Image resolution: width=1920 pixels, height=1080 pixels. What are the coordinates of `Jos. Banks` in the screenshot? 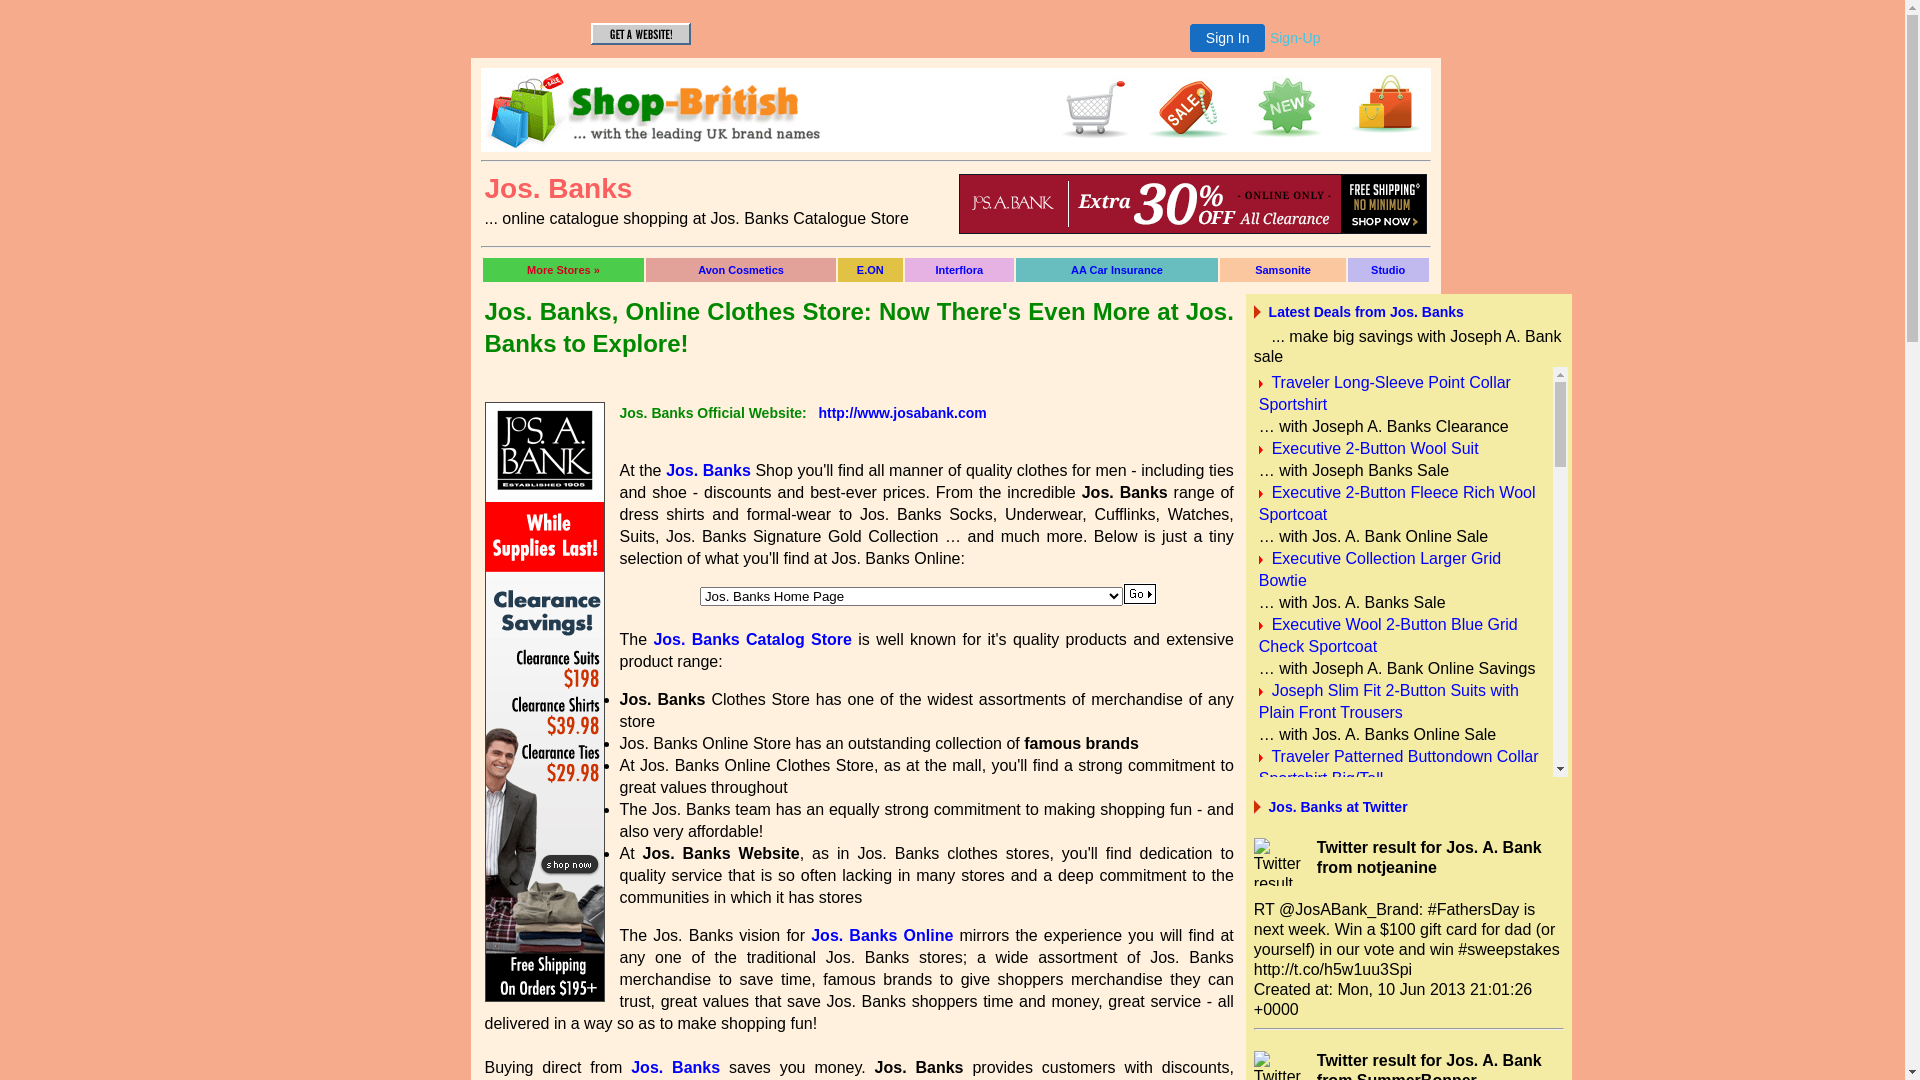 It's located at (1192, 204).